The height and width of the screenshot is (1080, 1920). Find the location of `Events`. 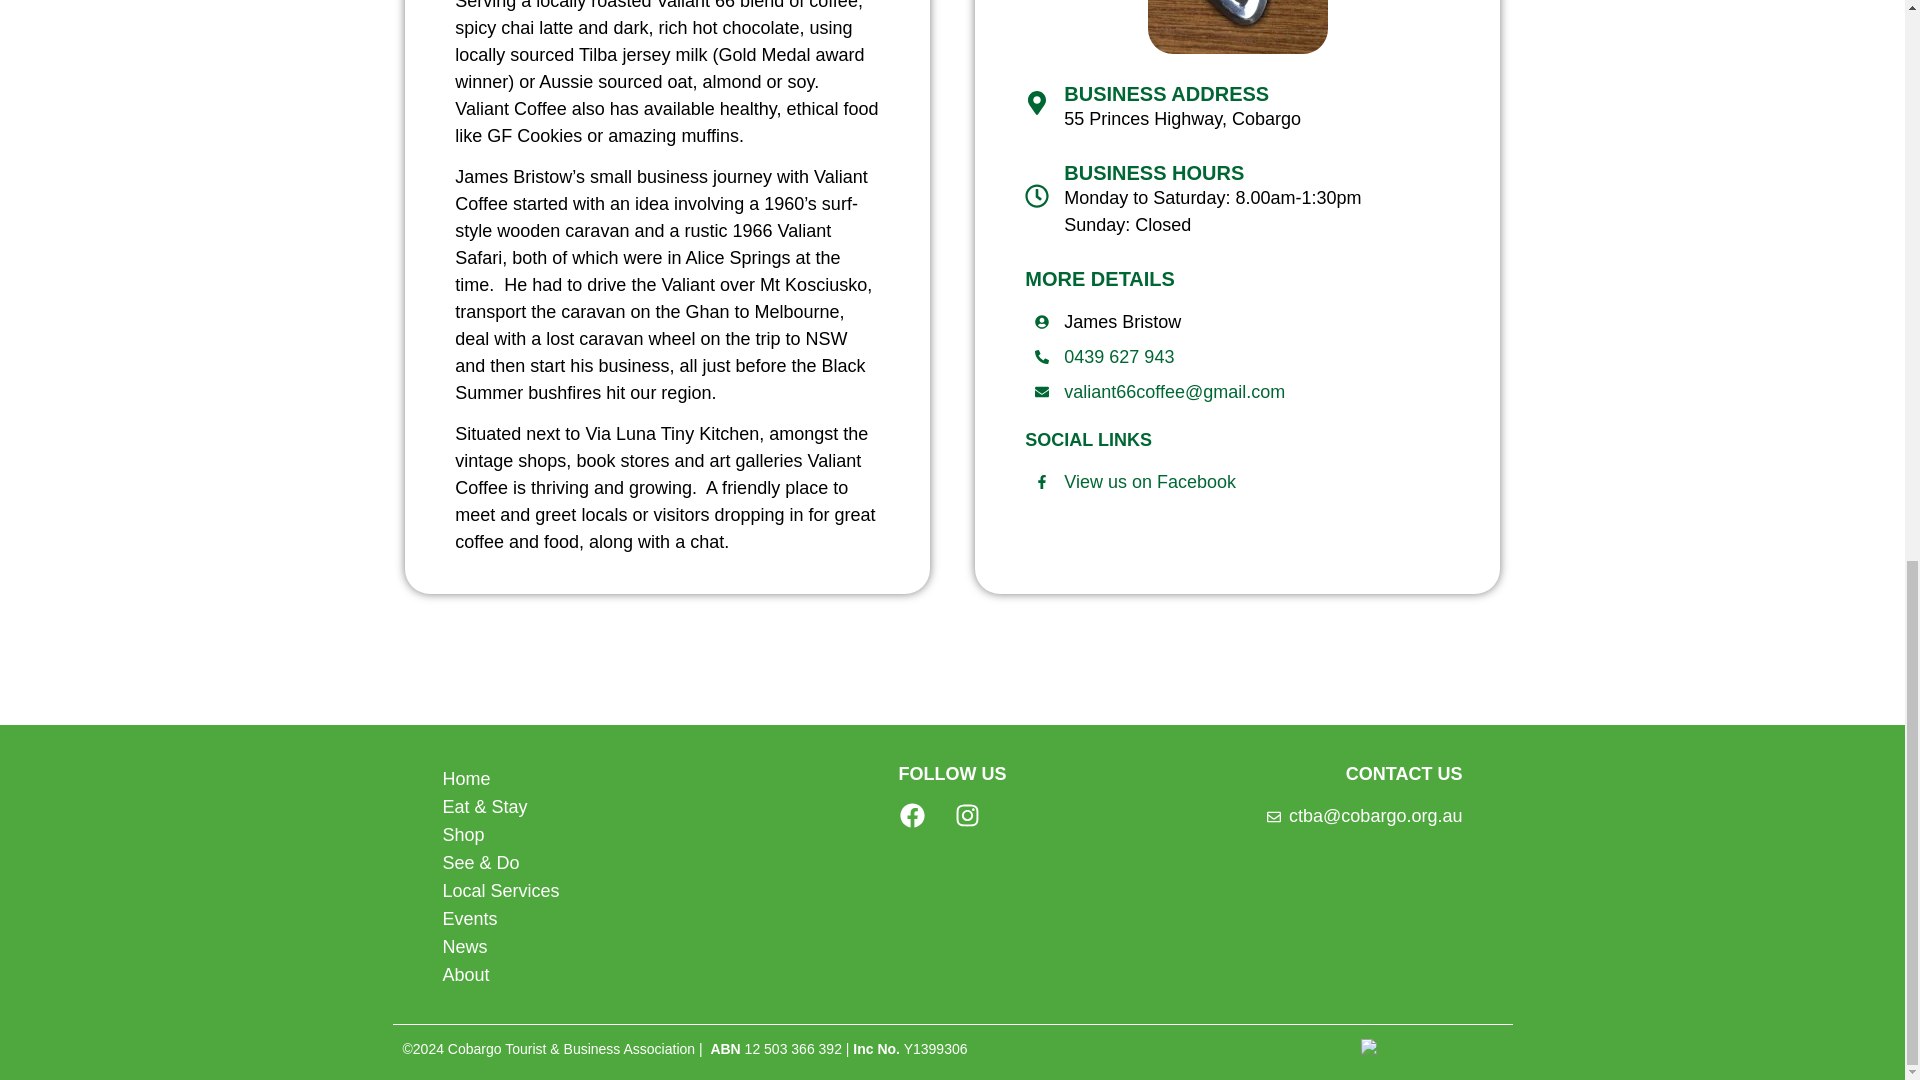

Events is located at coordinates (596, 919).